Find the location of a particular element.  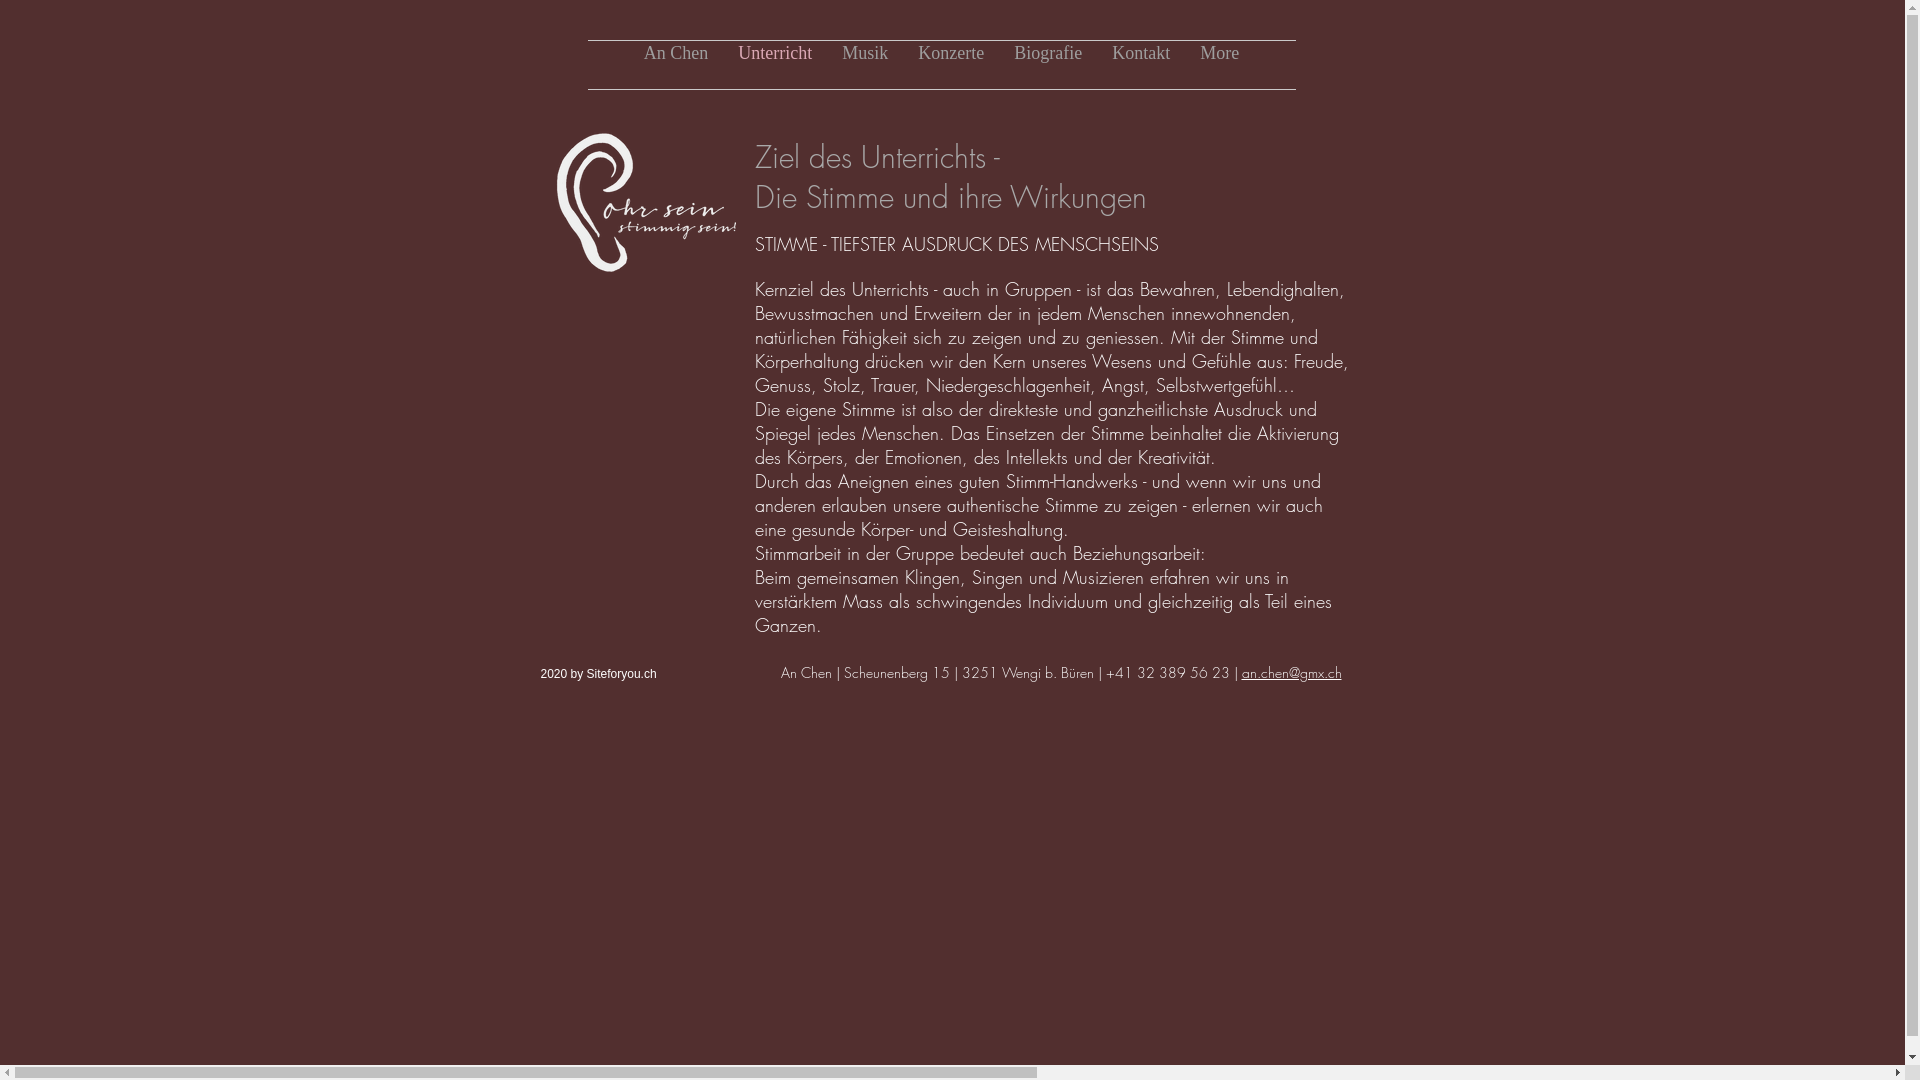

Unterricht is located at coordinates (775, 65).